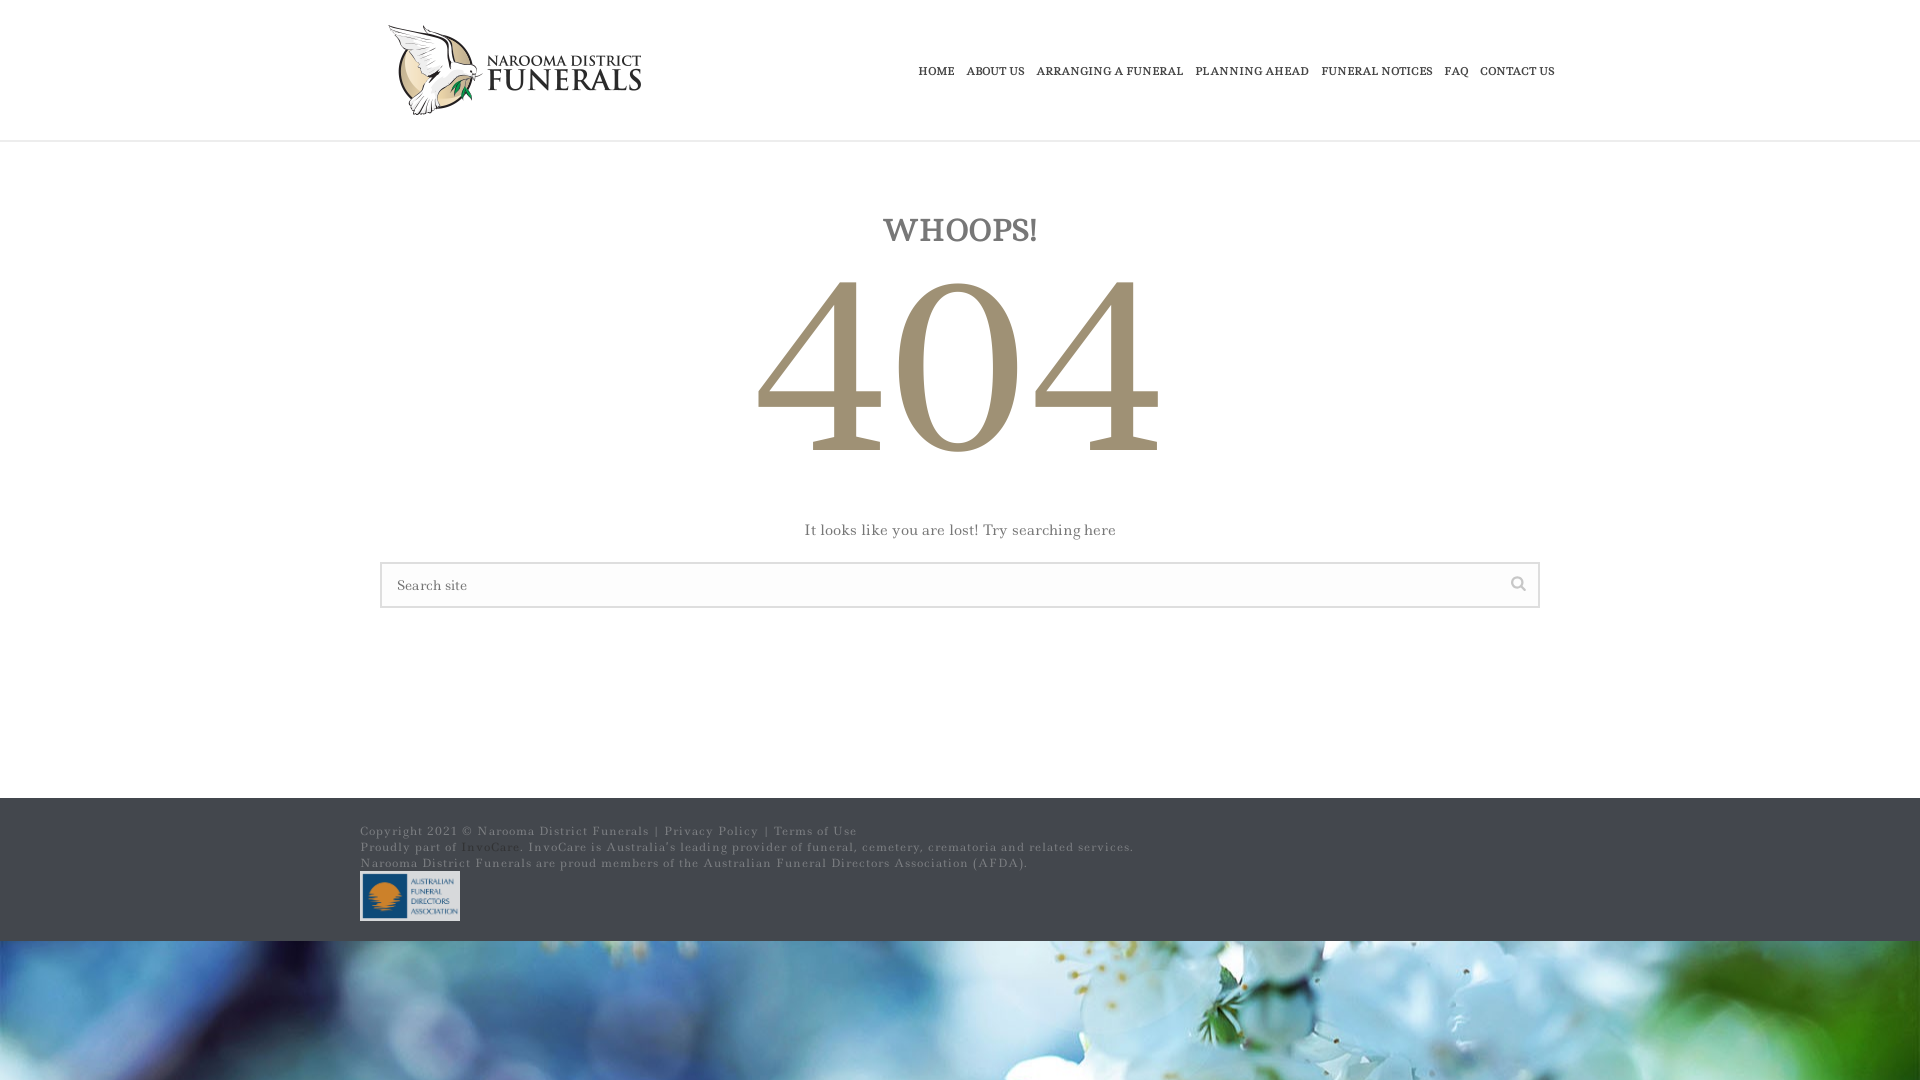 The height and width of the screenshot is (1080, 1920). Describe the element at coordinates (1376, 71) in the screenshot. I see `FUNERAL NOTICES` at that location.